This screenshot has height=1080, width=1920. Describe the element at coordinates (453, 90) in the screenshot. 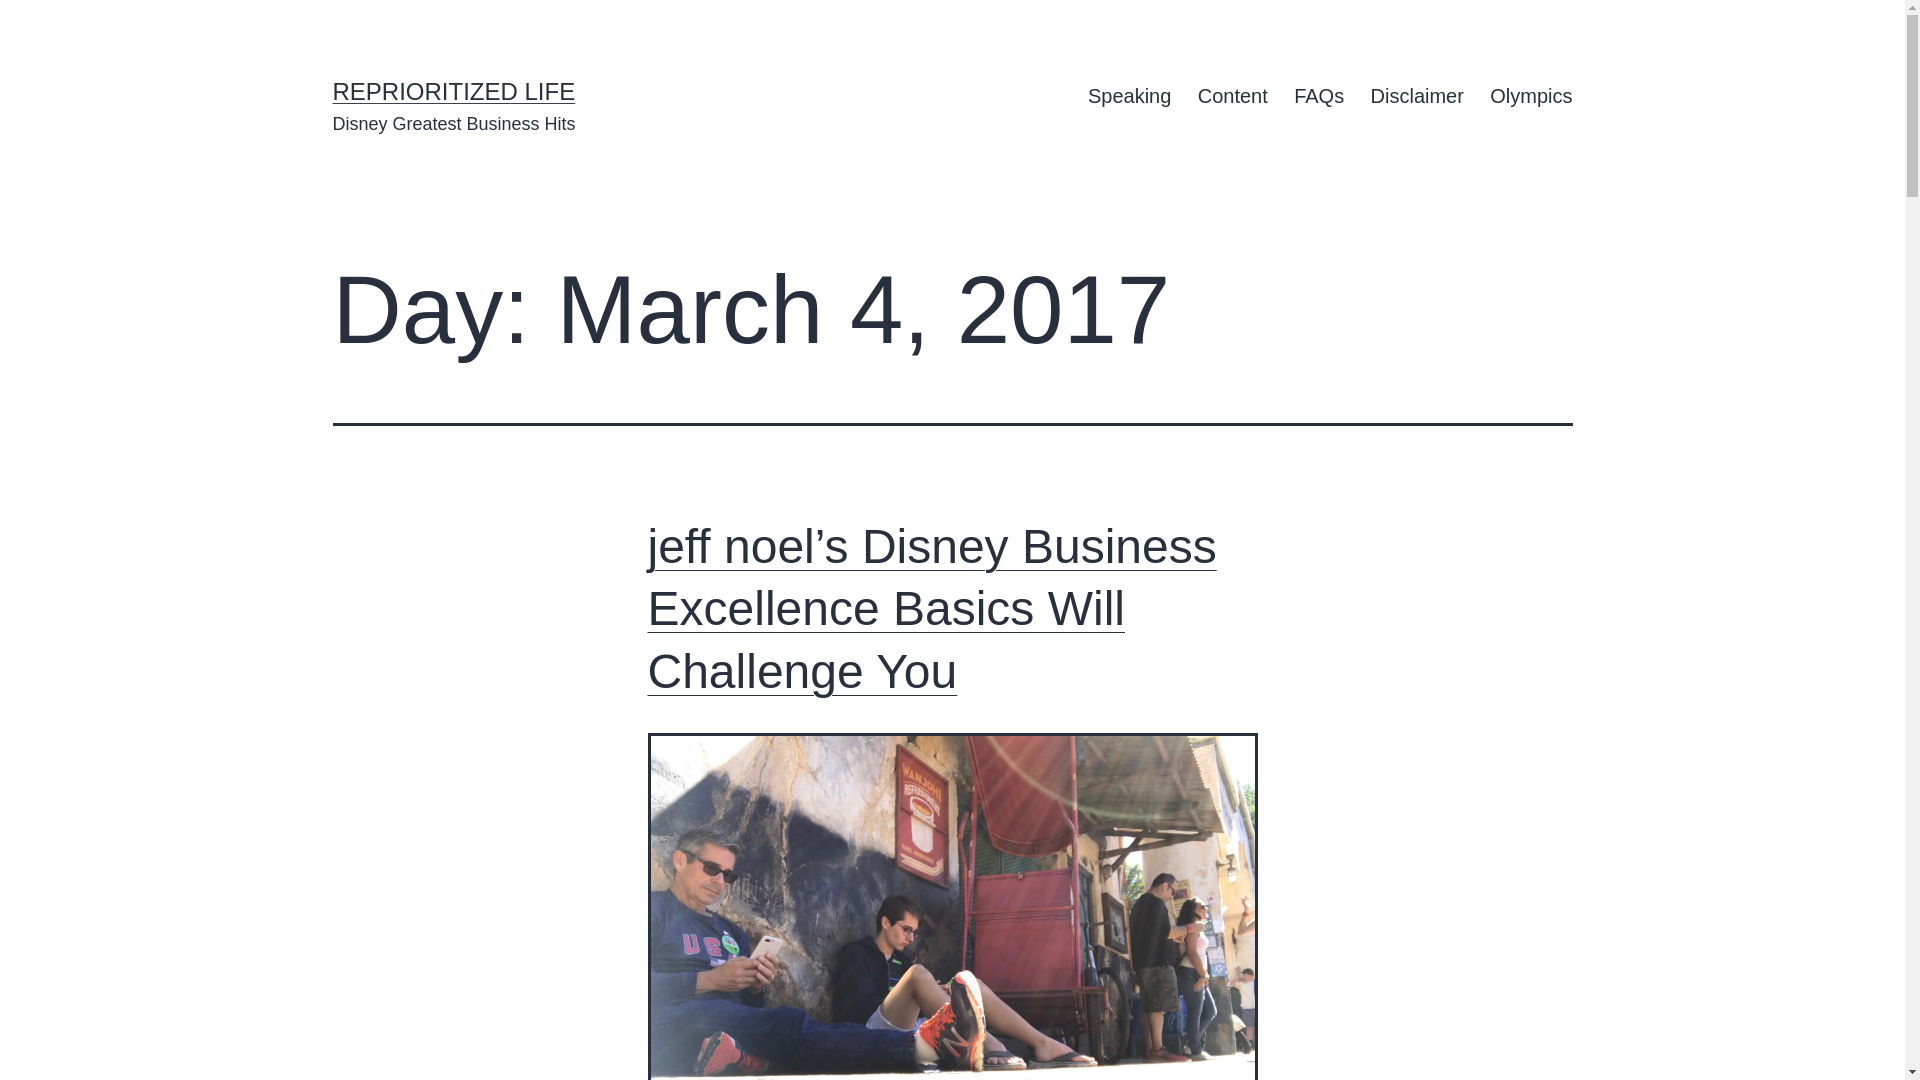

I see `REPRIORITIZED LIFE` at that location.